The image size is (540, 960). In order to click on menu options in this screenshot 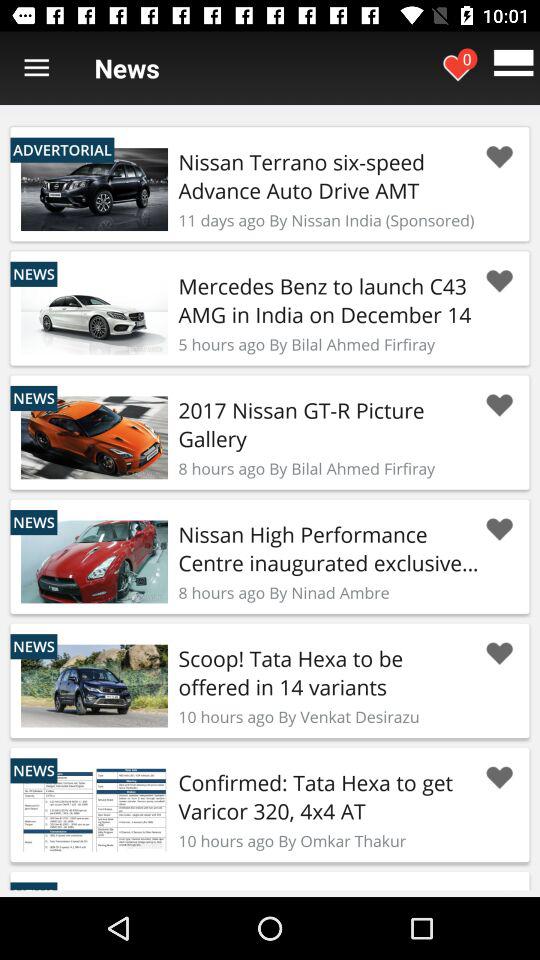, I will do `click(36, 68)`.